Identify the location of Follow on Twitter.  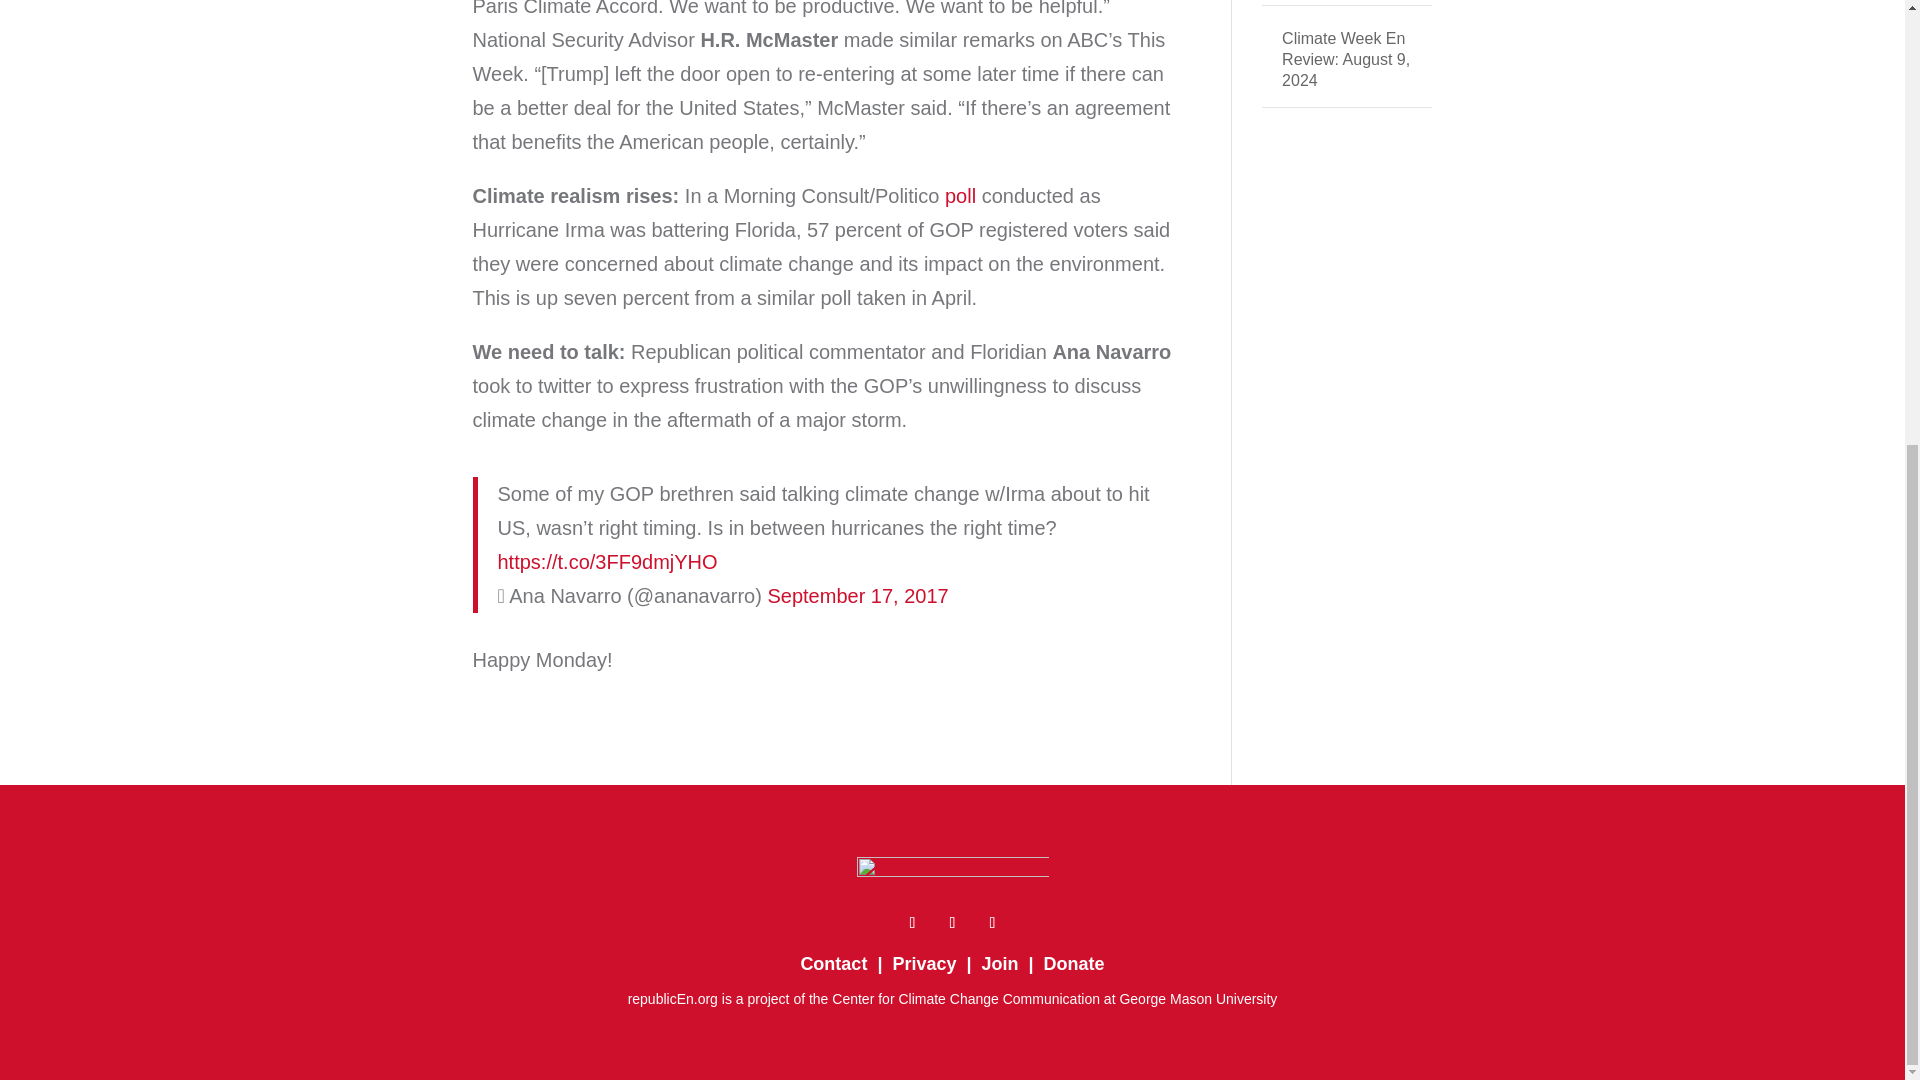
(952, 922).